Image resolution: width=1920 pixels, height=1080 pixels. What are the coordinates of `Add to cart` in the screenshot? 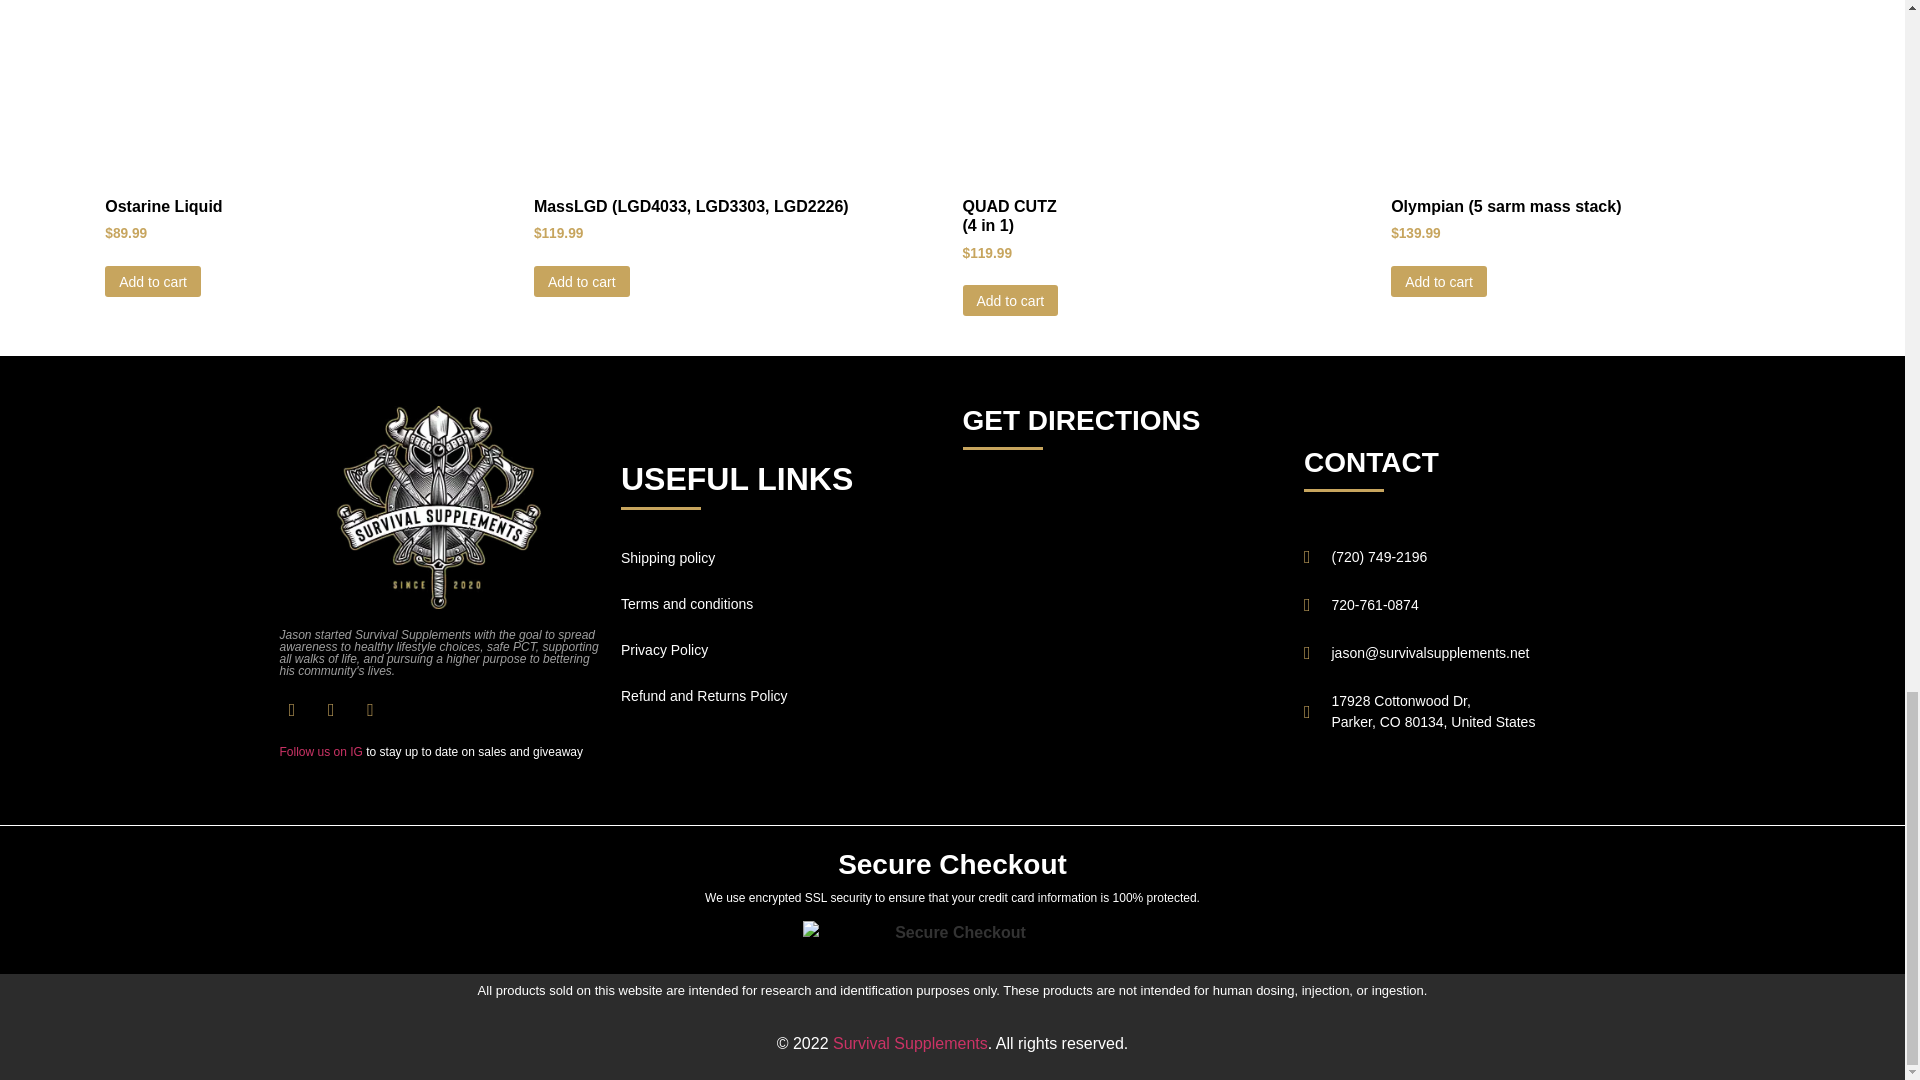 It's located at (1438, 281).